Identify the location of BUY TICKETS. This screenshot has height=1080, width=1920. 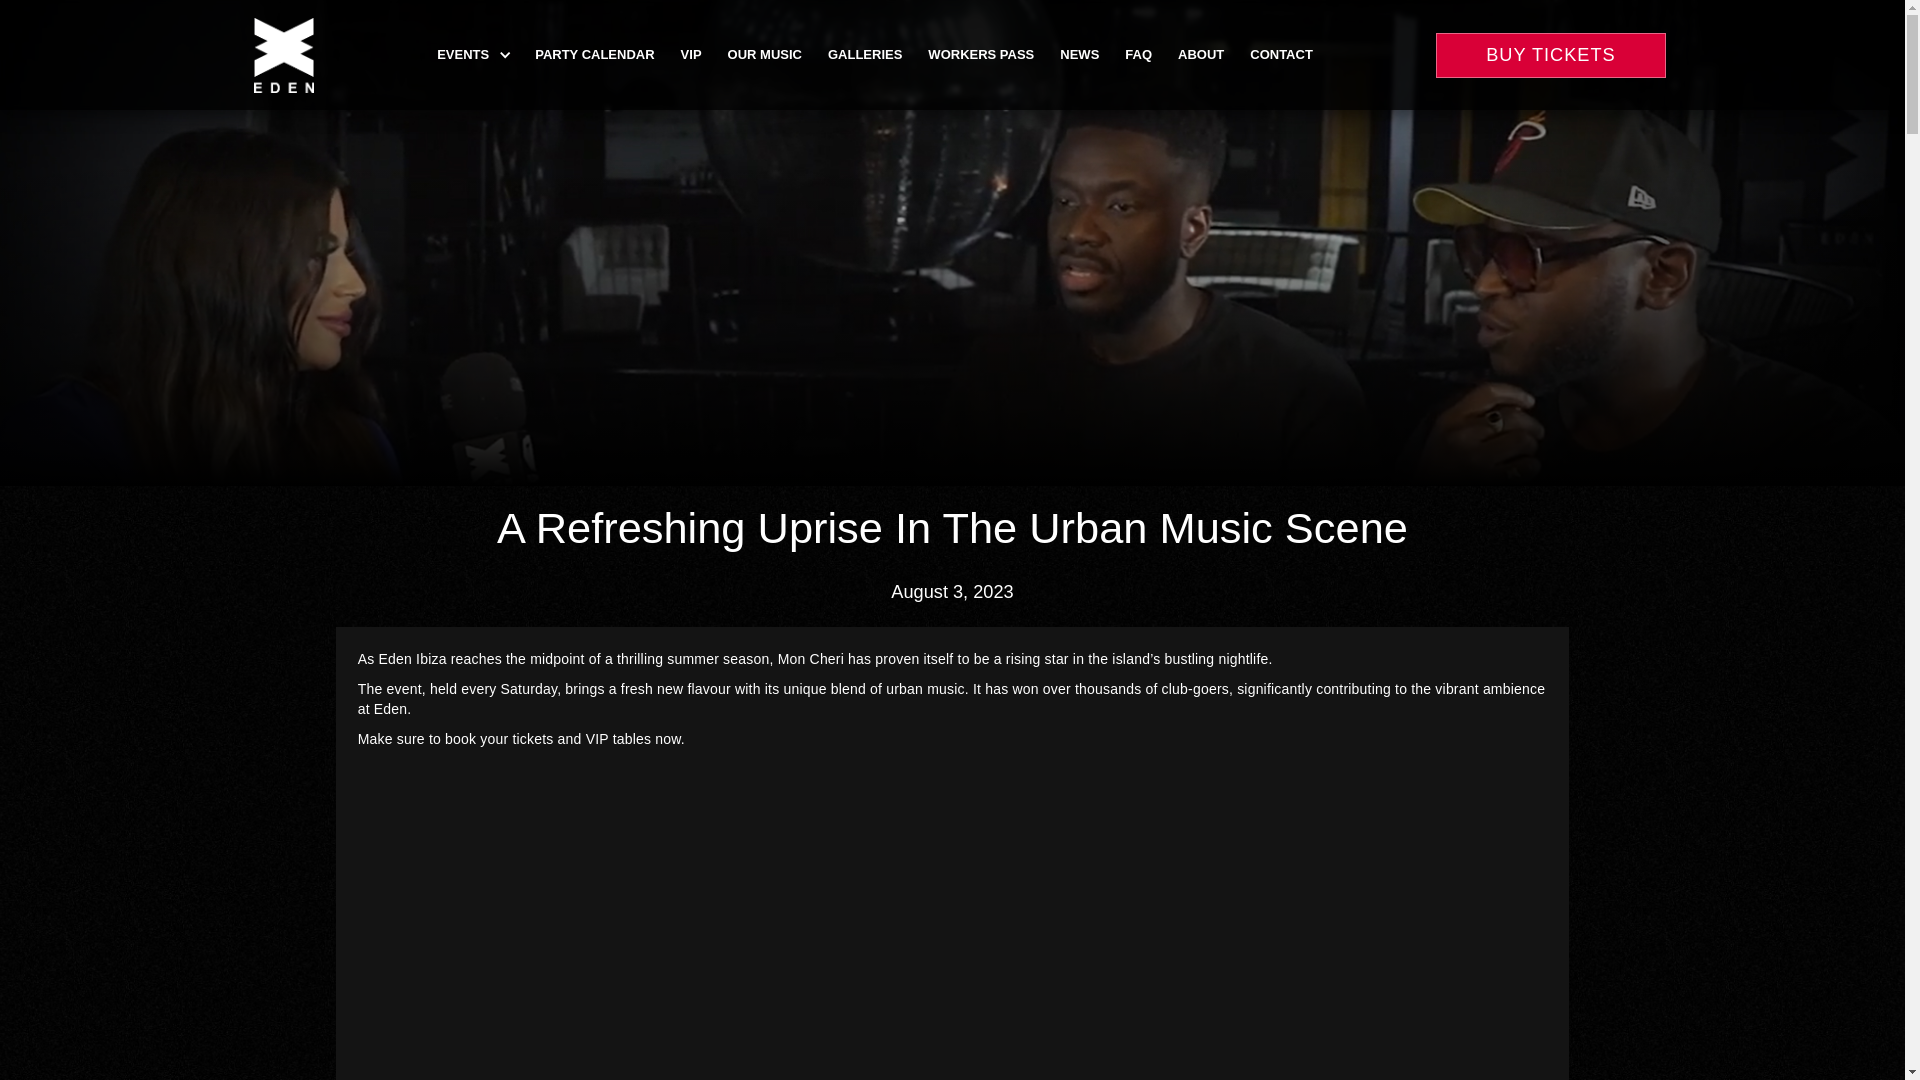
(1551, 54).